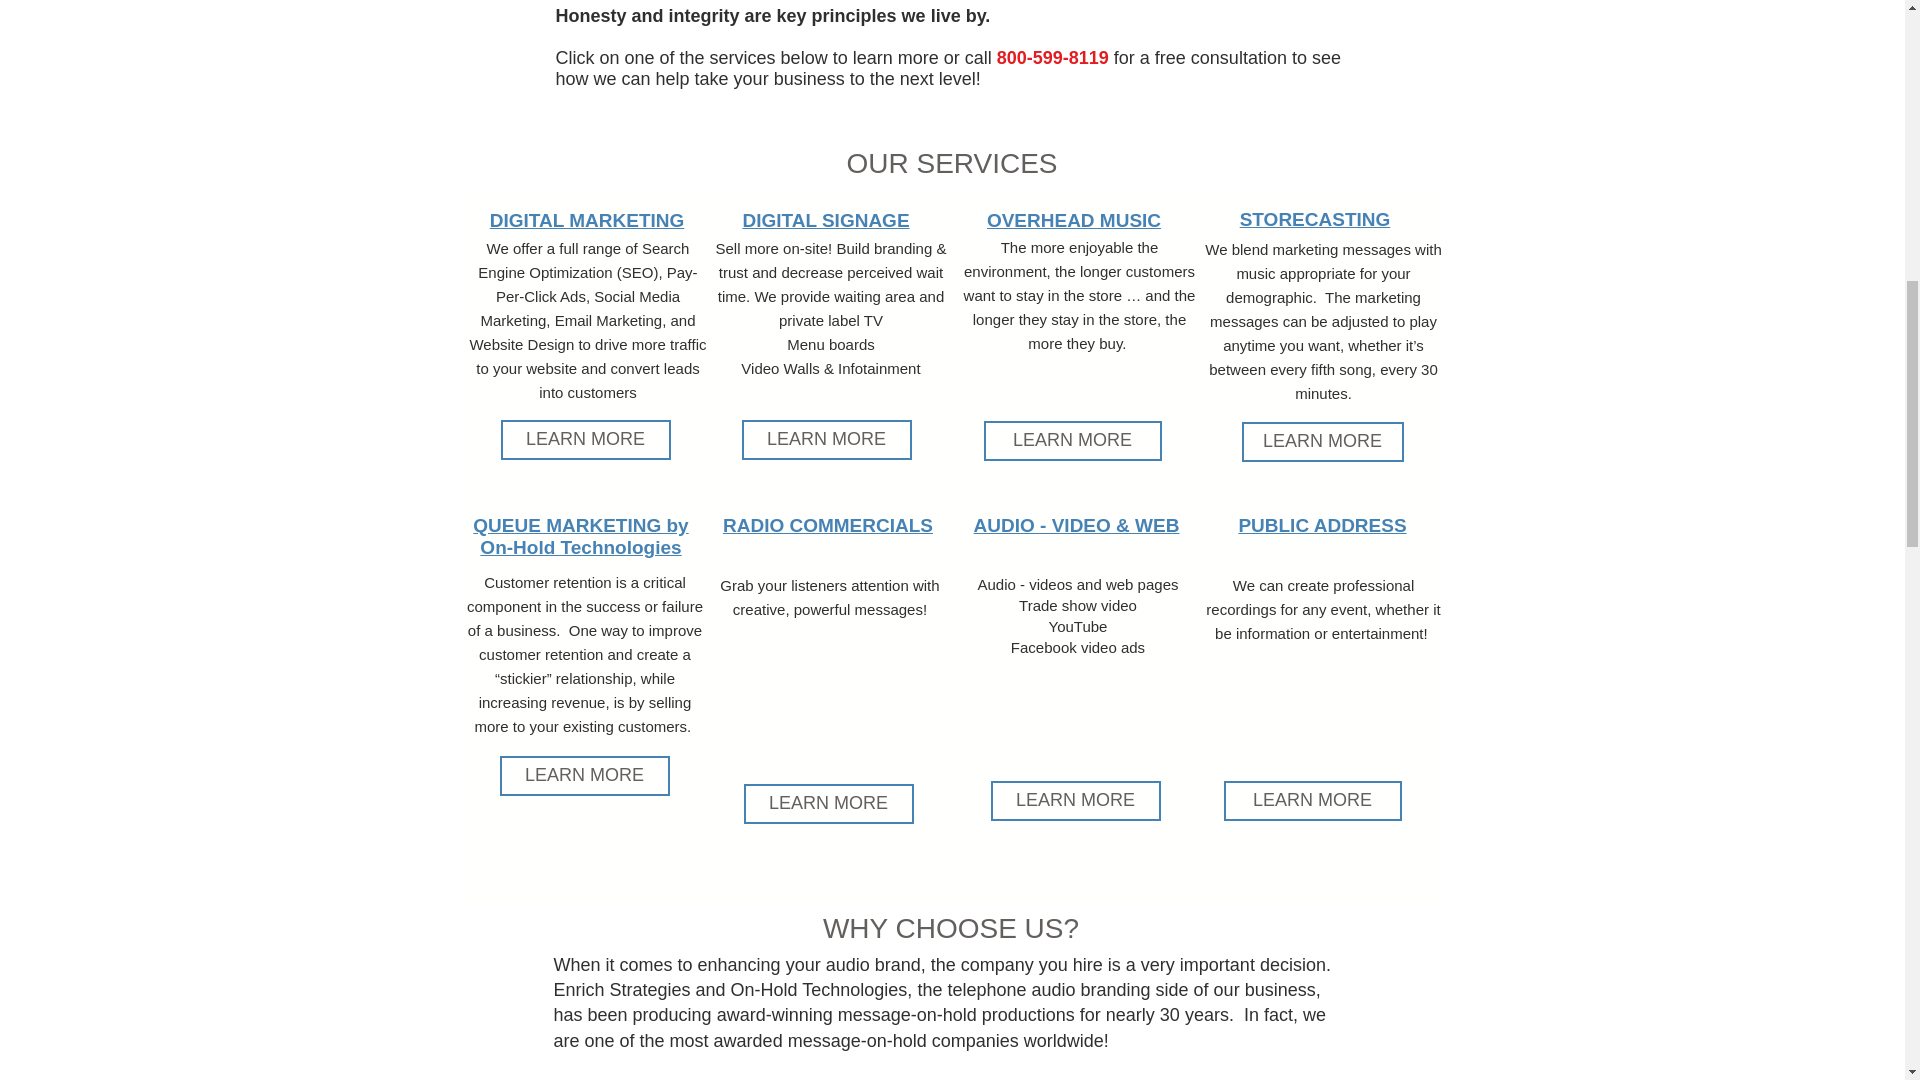 This screenshot has height=1080, width=1920. Describe the element at coordinates (1322, 442) in the screenshot. I see `LEARN MORE` at that location.